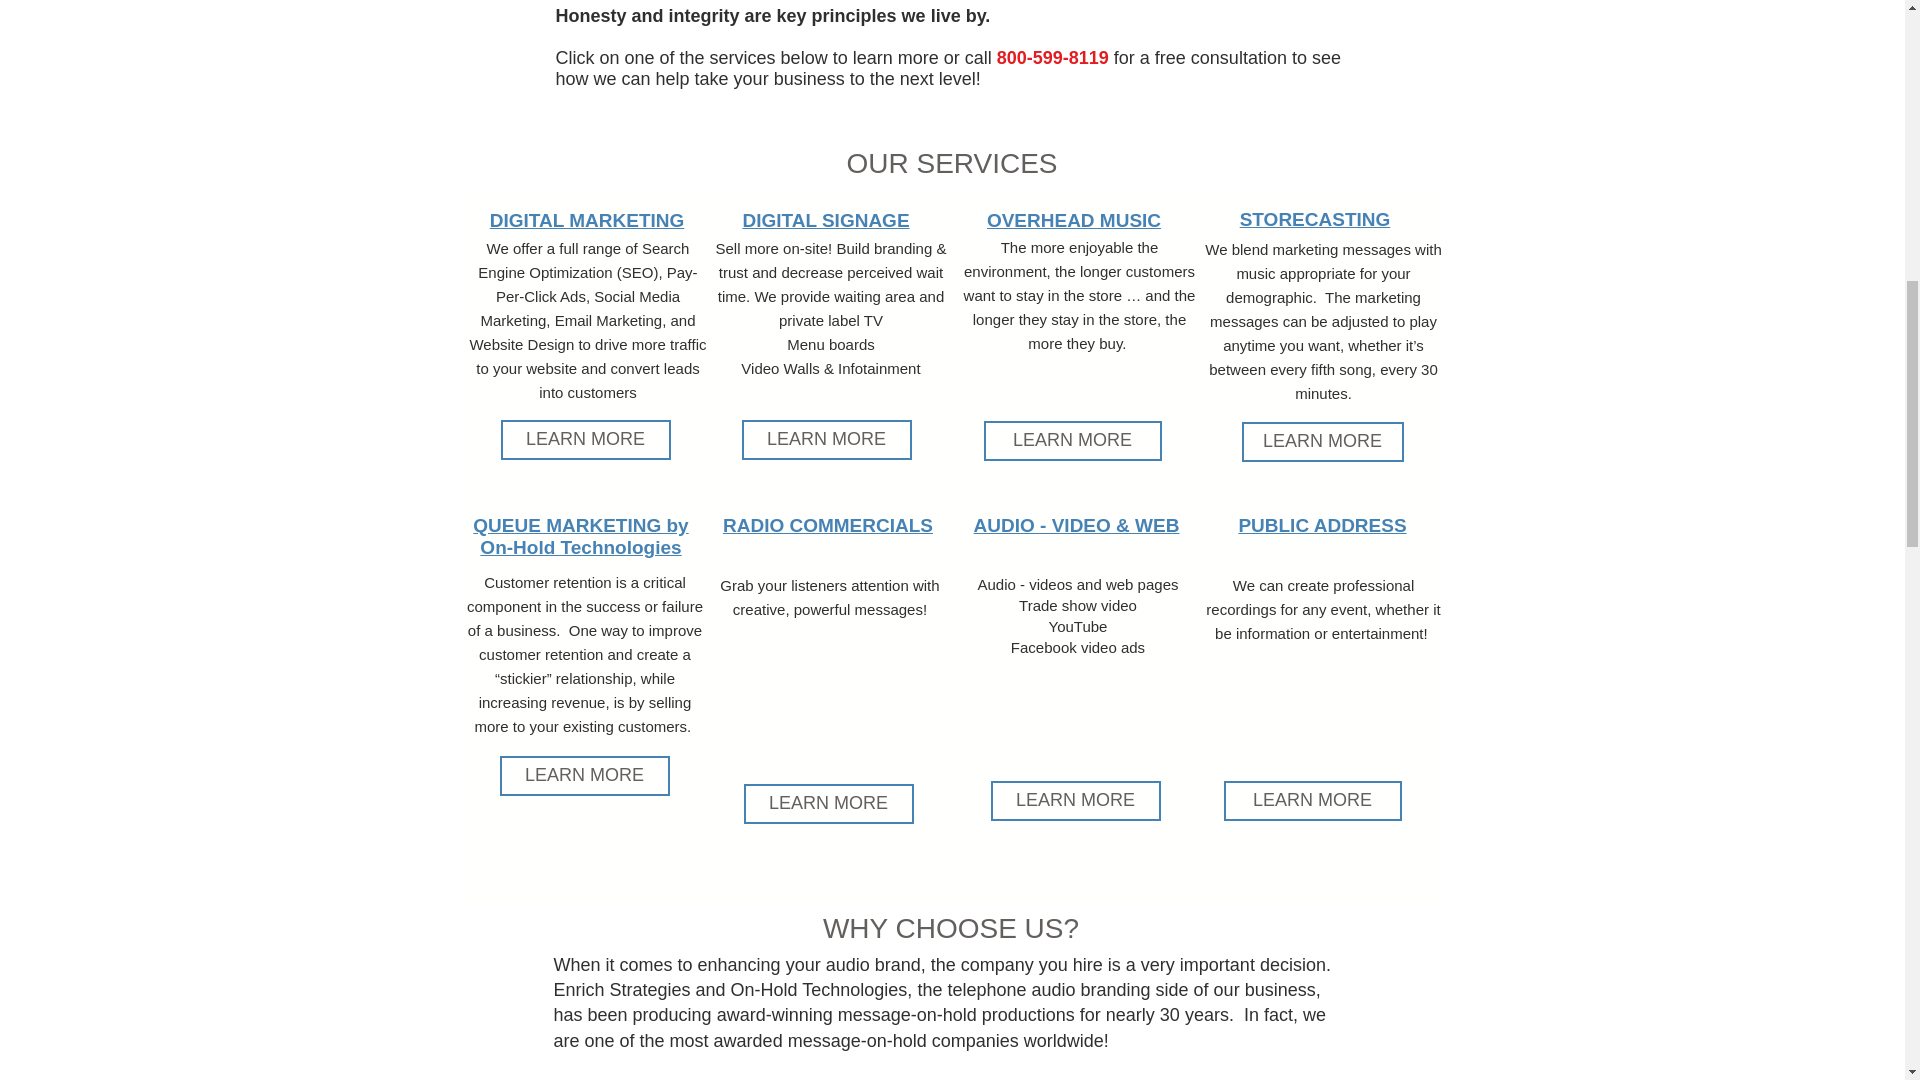 This screenshot has height=1080, width=1920. Describe the element at coordinates (1322, 442) in the screenshot. I see `LEARN MORE` at that location.